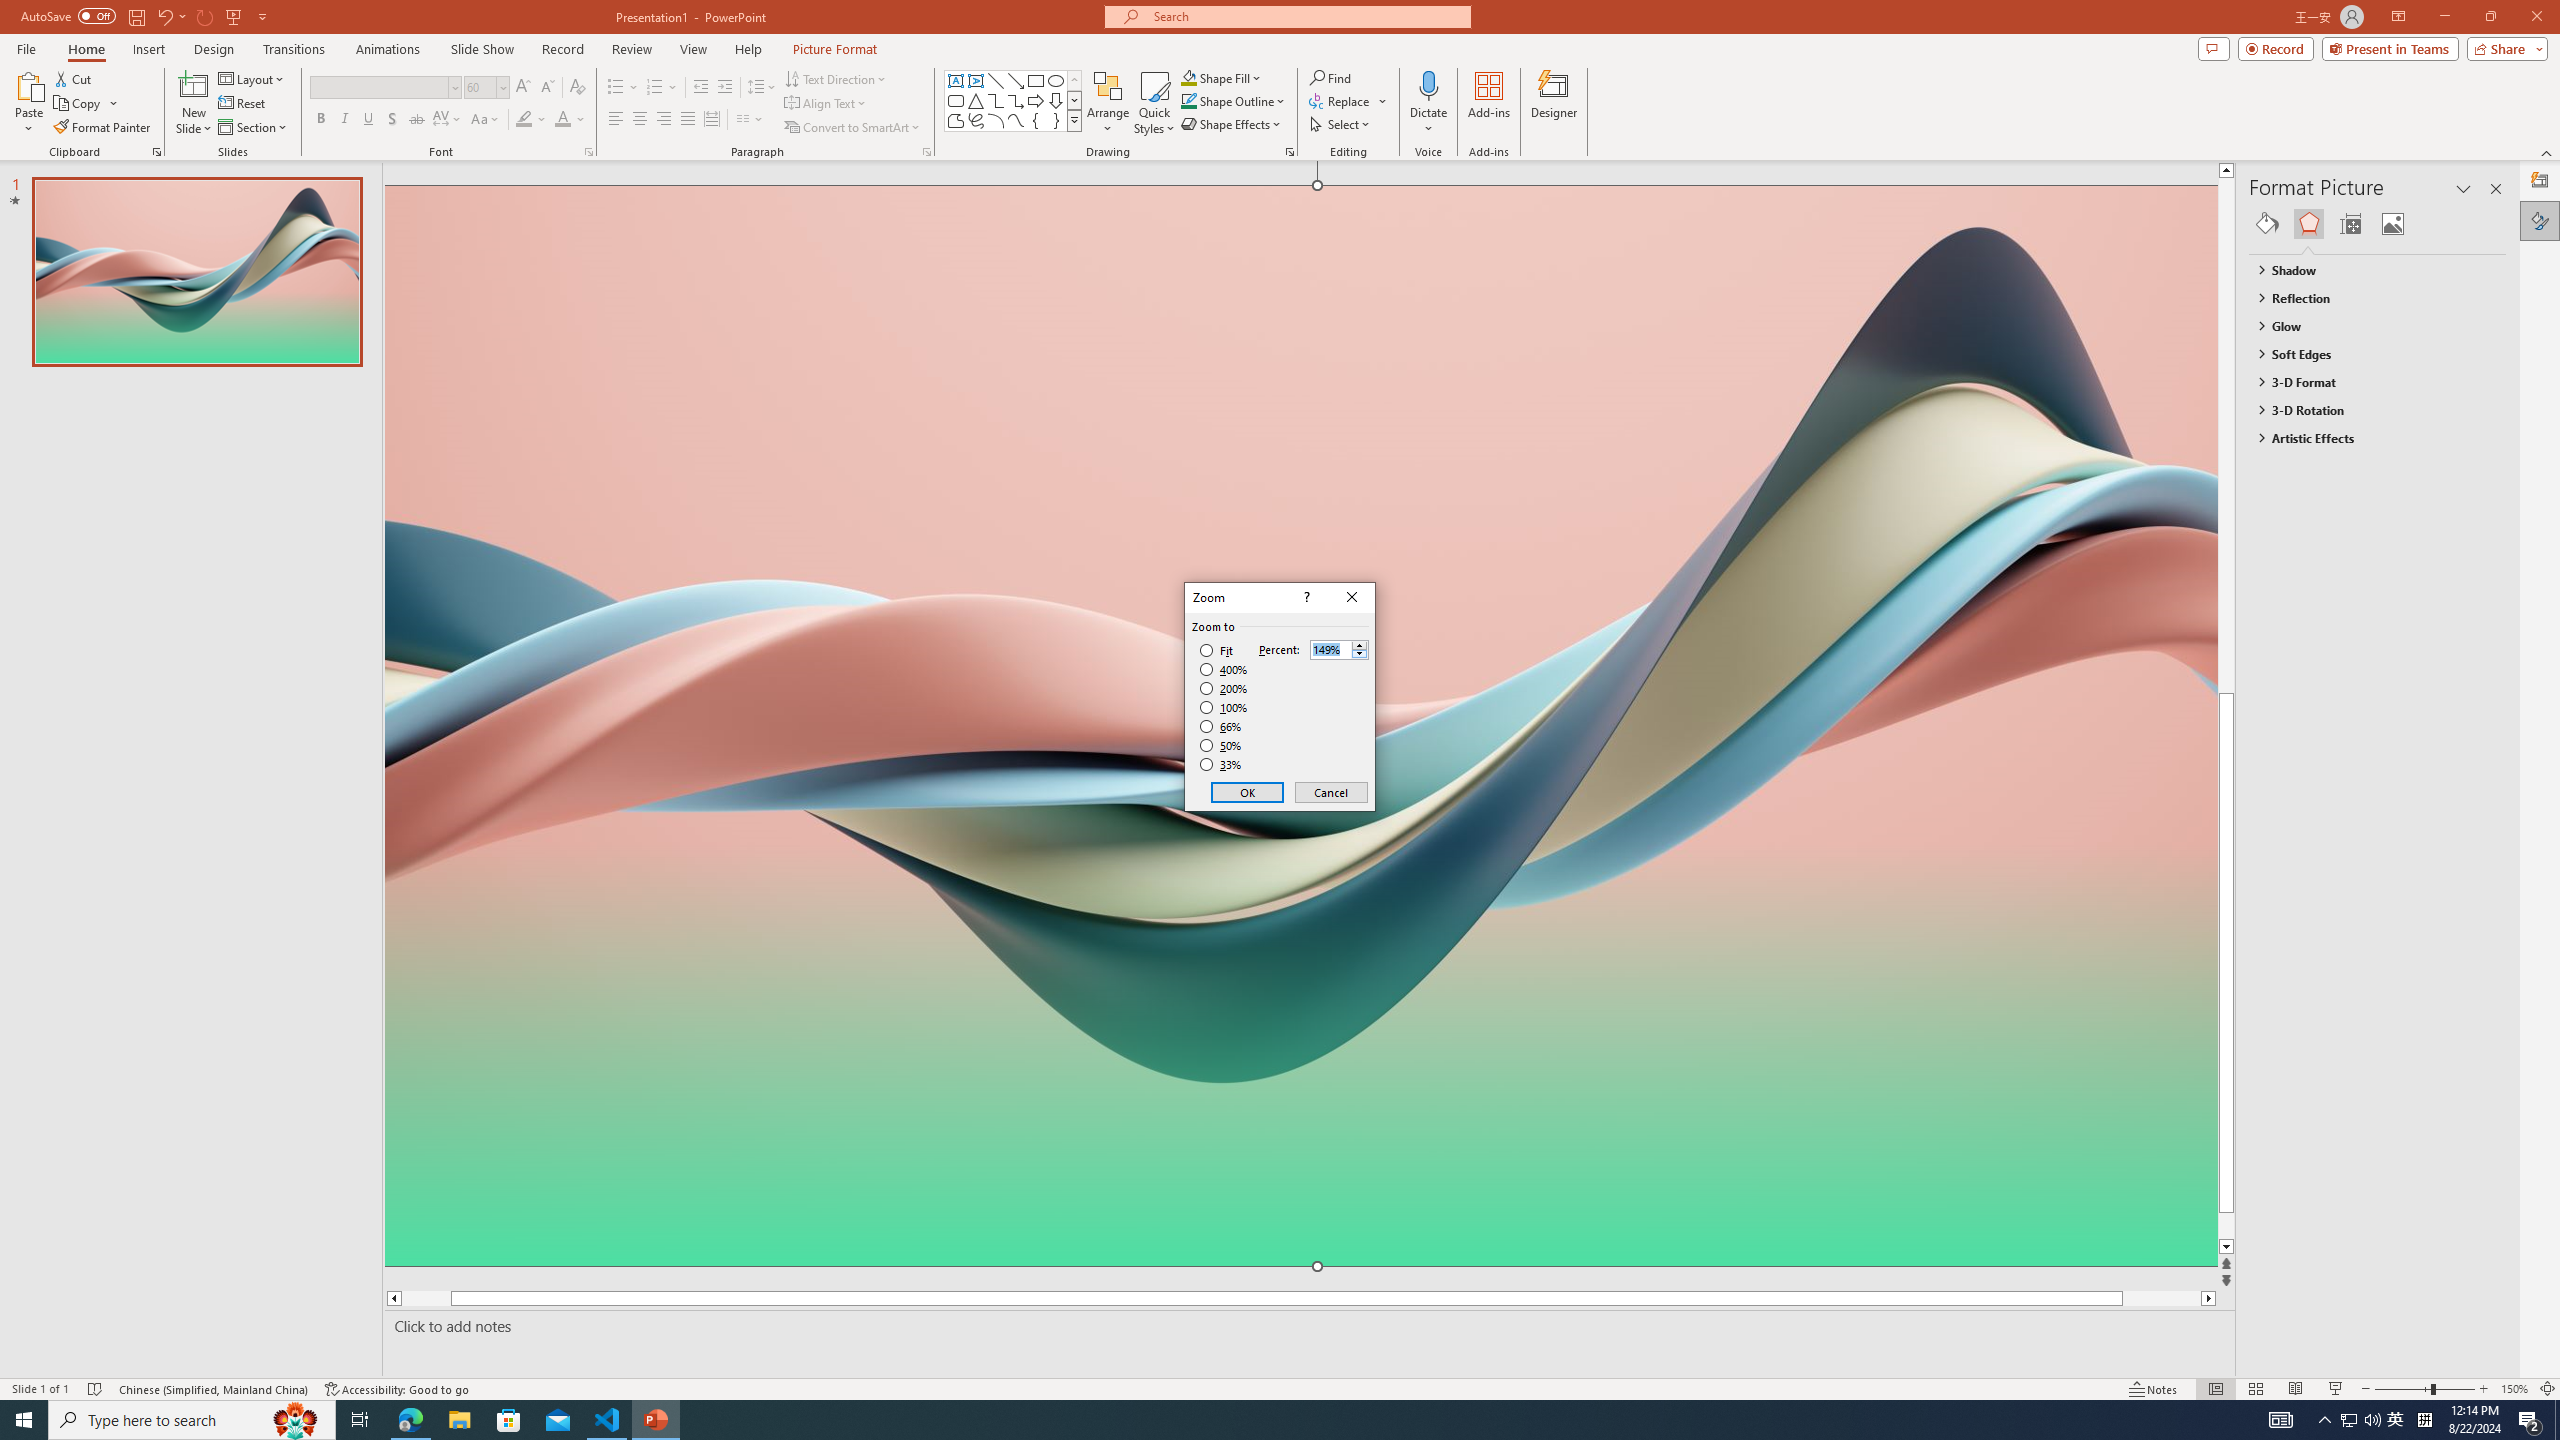  What do you see at coordinates (2368, 410) in the screenshot?
I see `3-D Rotation` at bounding box center [2368, 410].